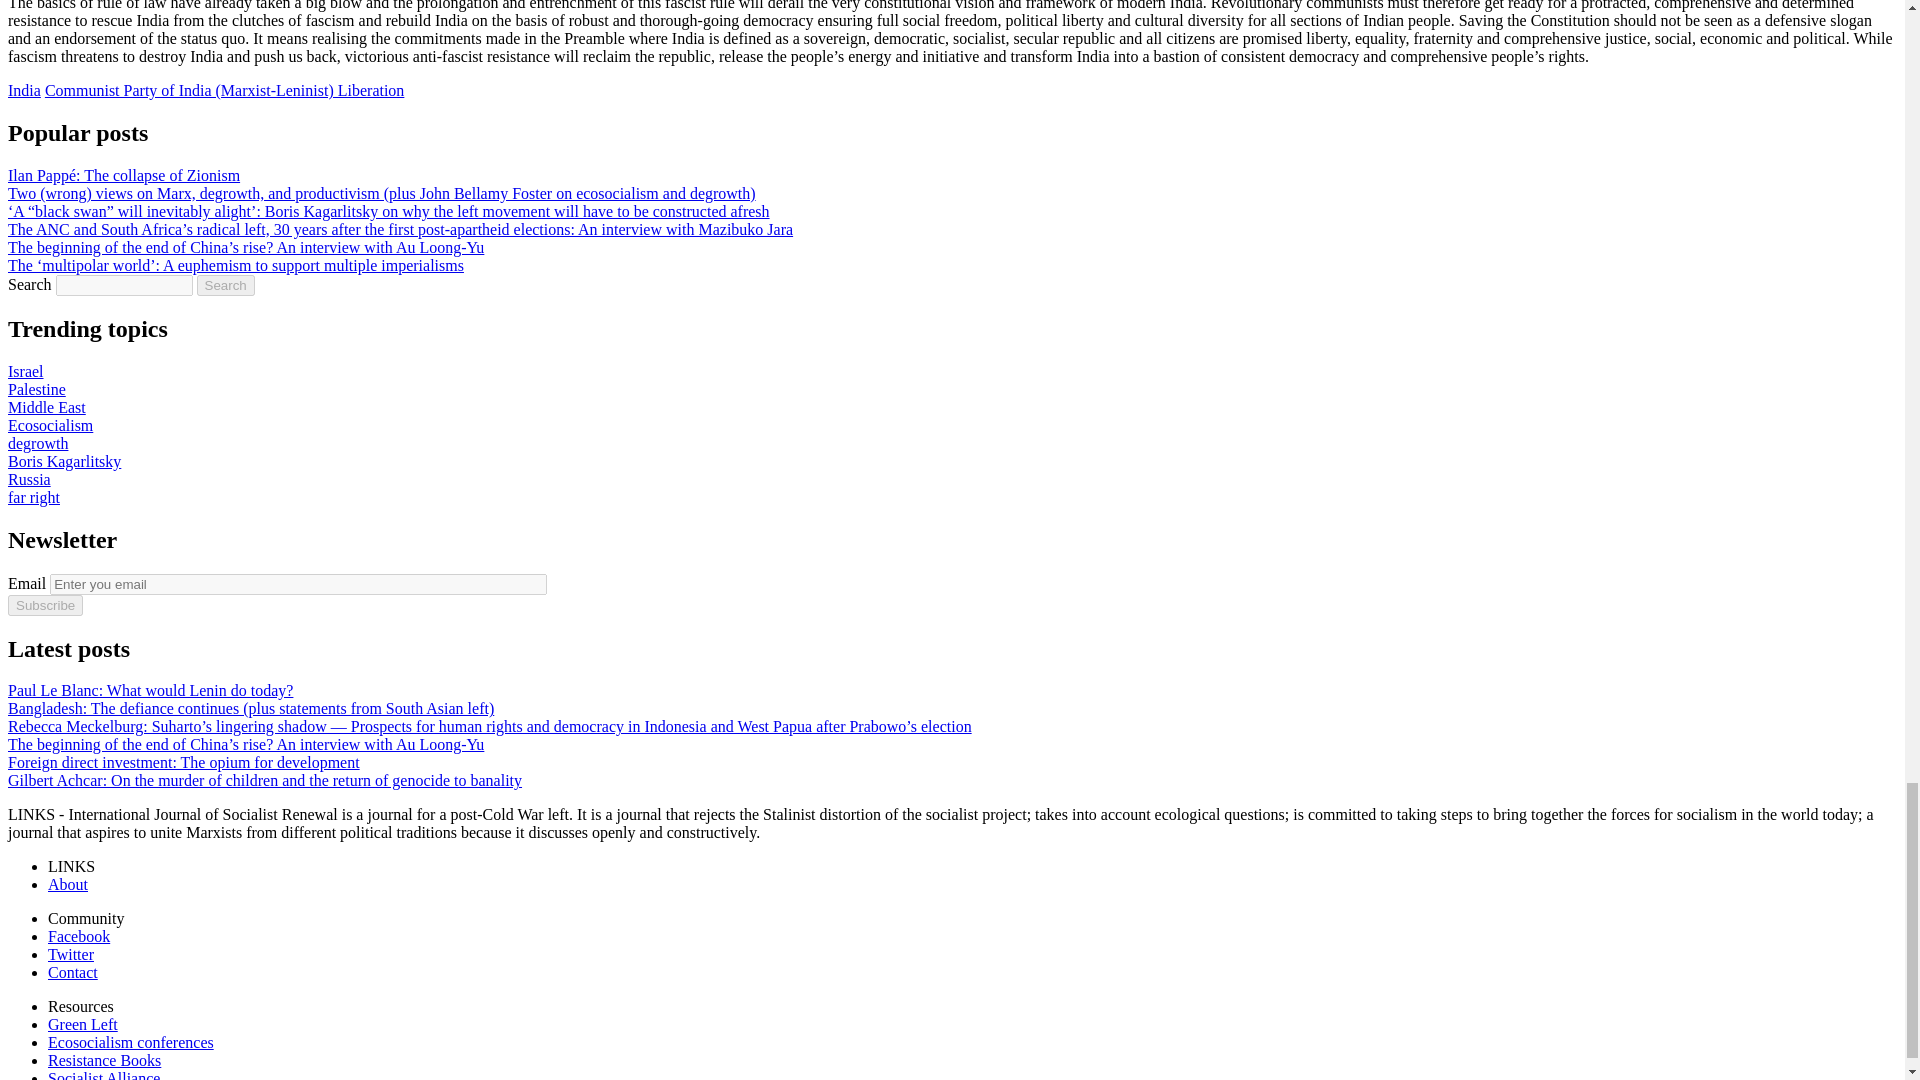 The width and height of the screenshot is (1920, 1080). What do you see at coordinates (64, 460) in the screenshot?
I see `Boris Kagarlitsky` at bounding box center [64, 460].